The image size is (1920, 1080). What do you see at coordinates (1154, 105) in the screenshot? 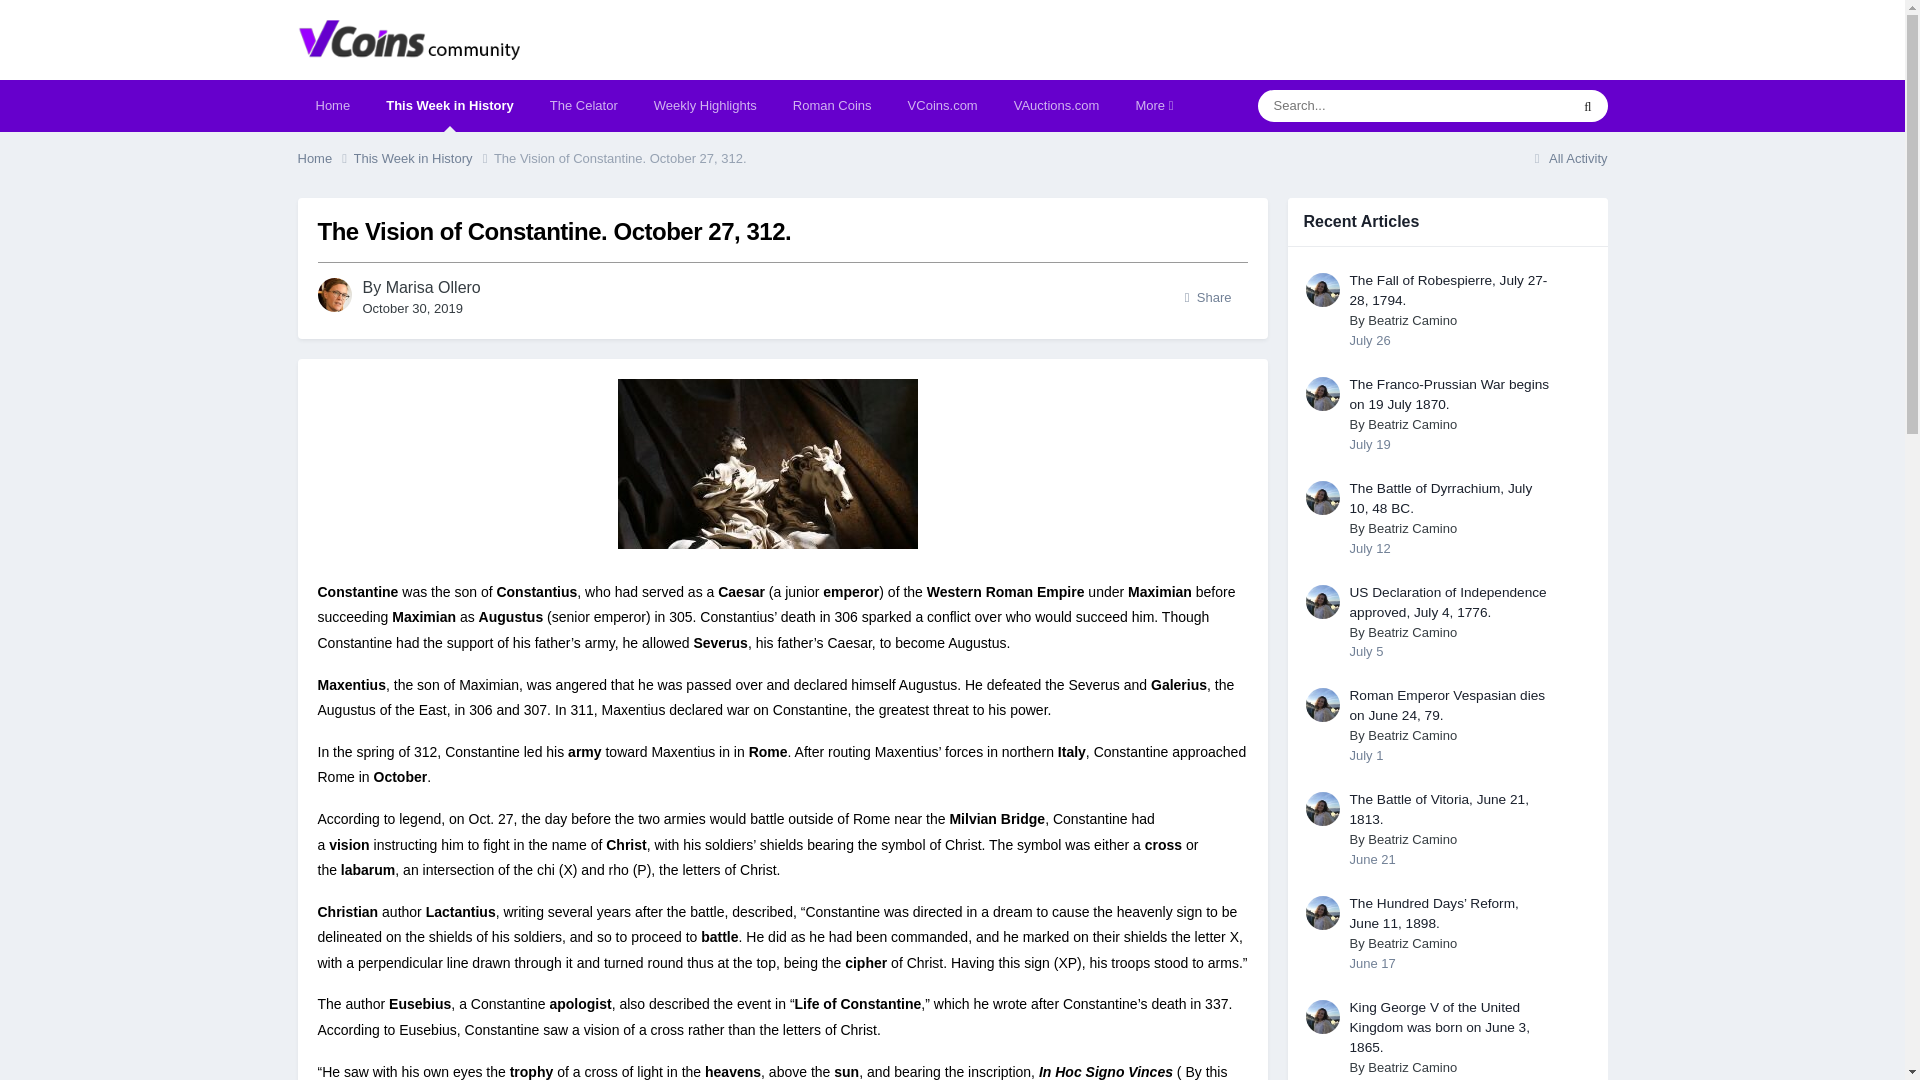
I see `More` at bounding box center [1154, 105].